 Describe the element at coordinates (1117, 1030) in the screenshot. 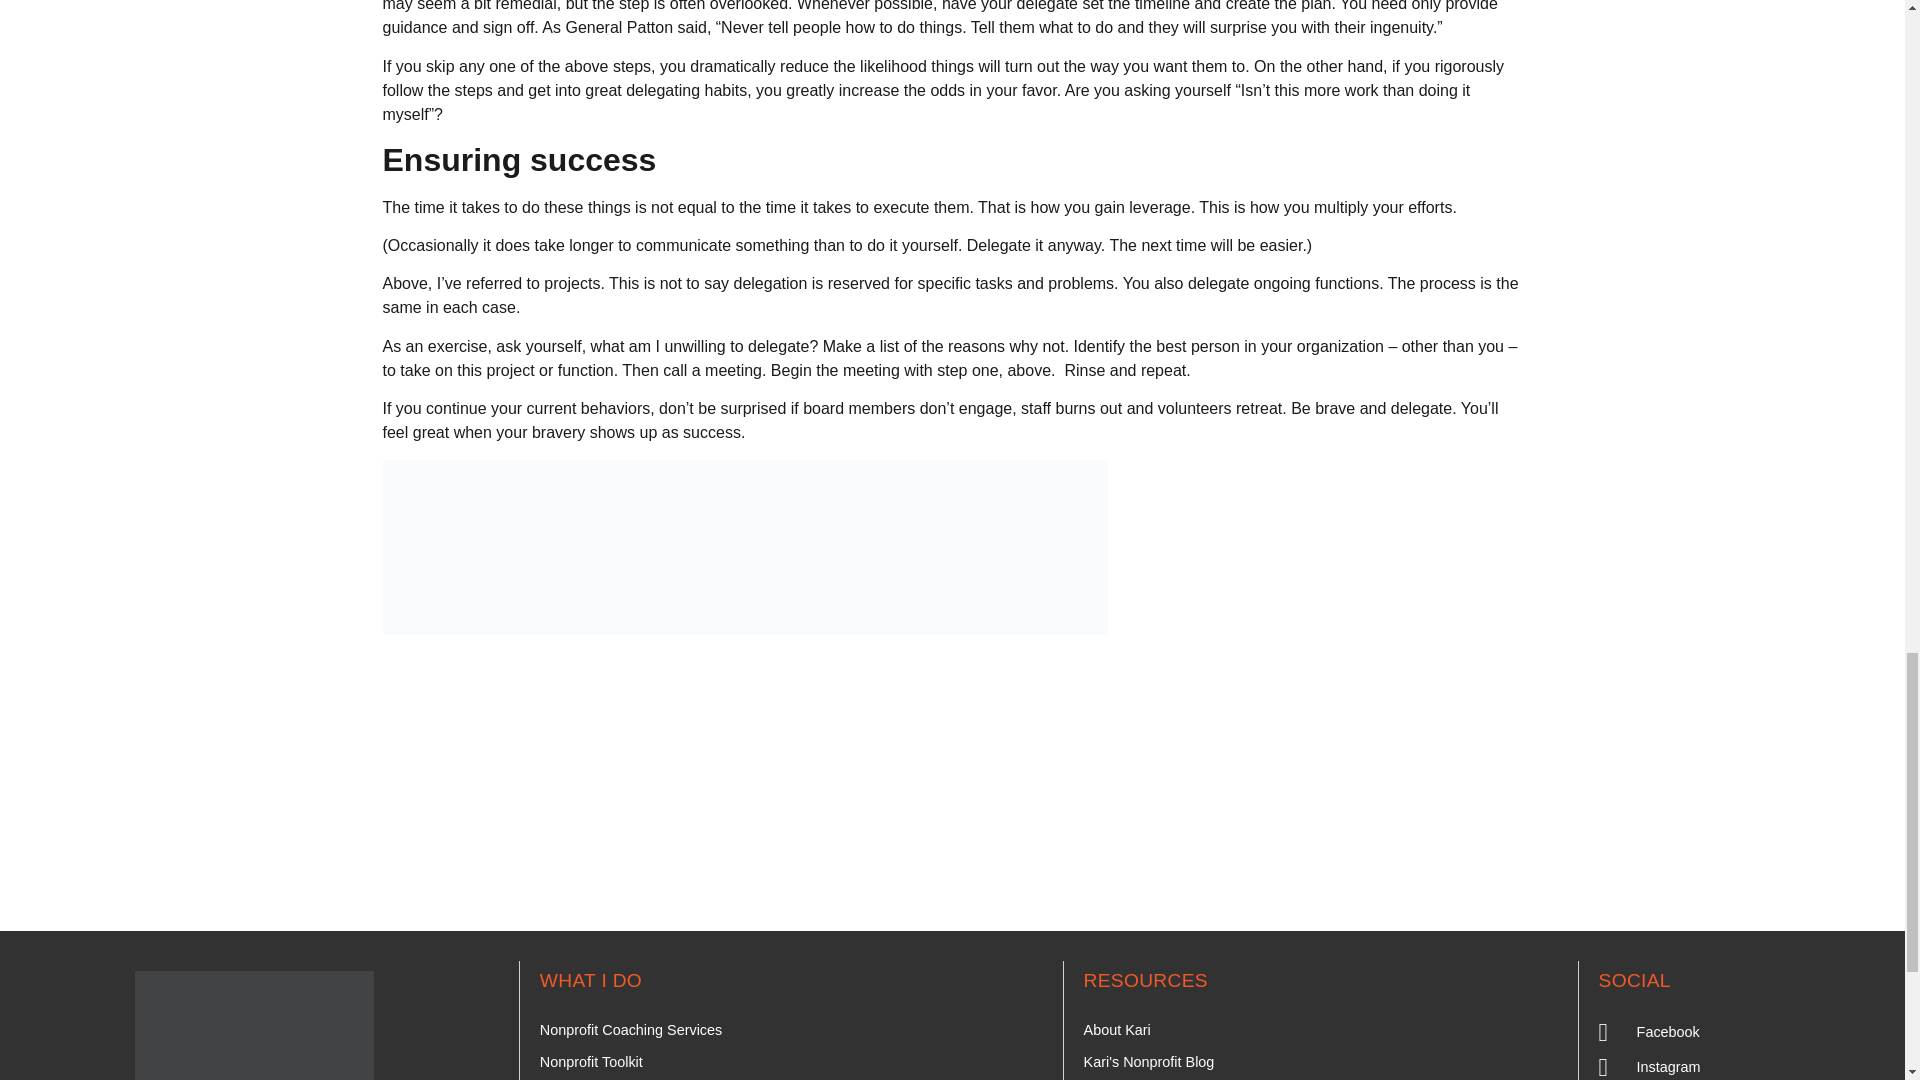

I see `About Kari` at that location.